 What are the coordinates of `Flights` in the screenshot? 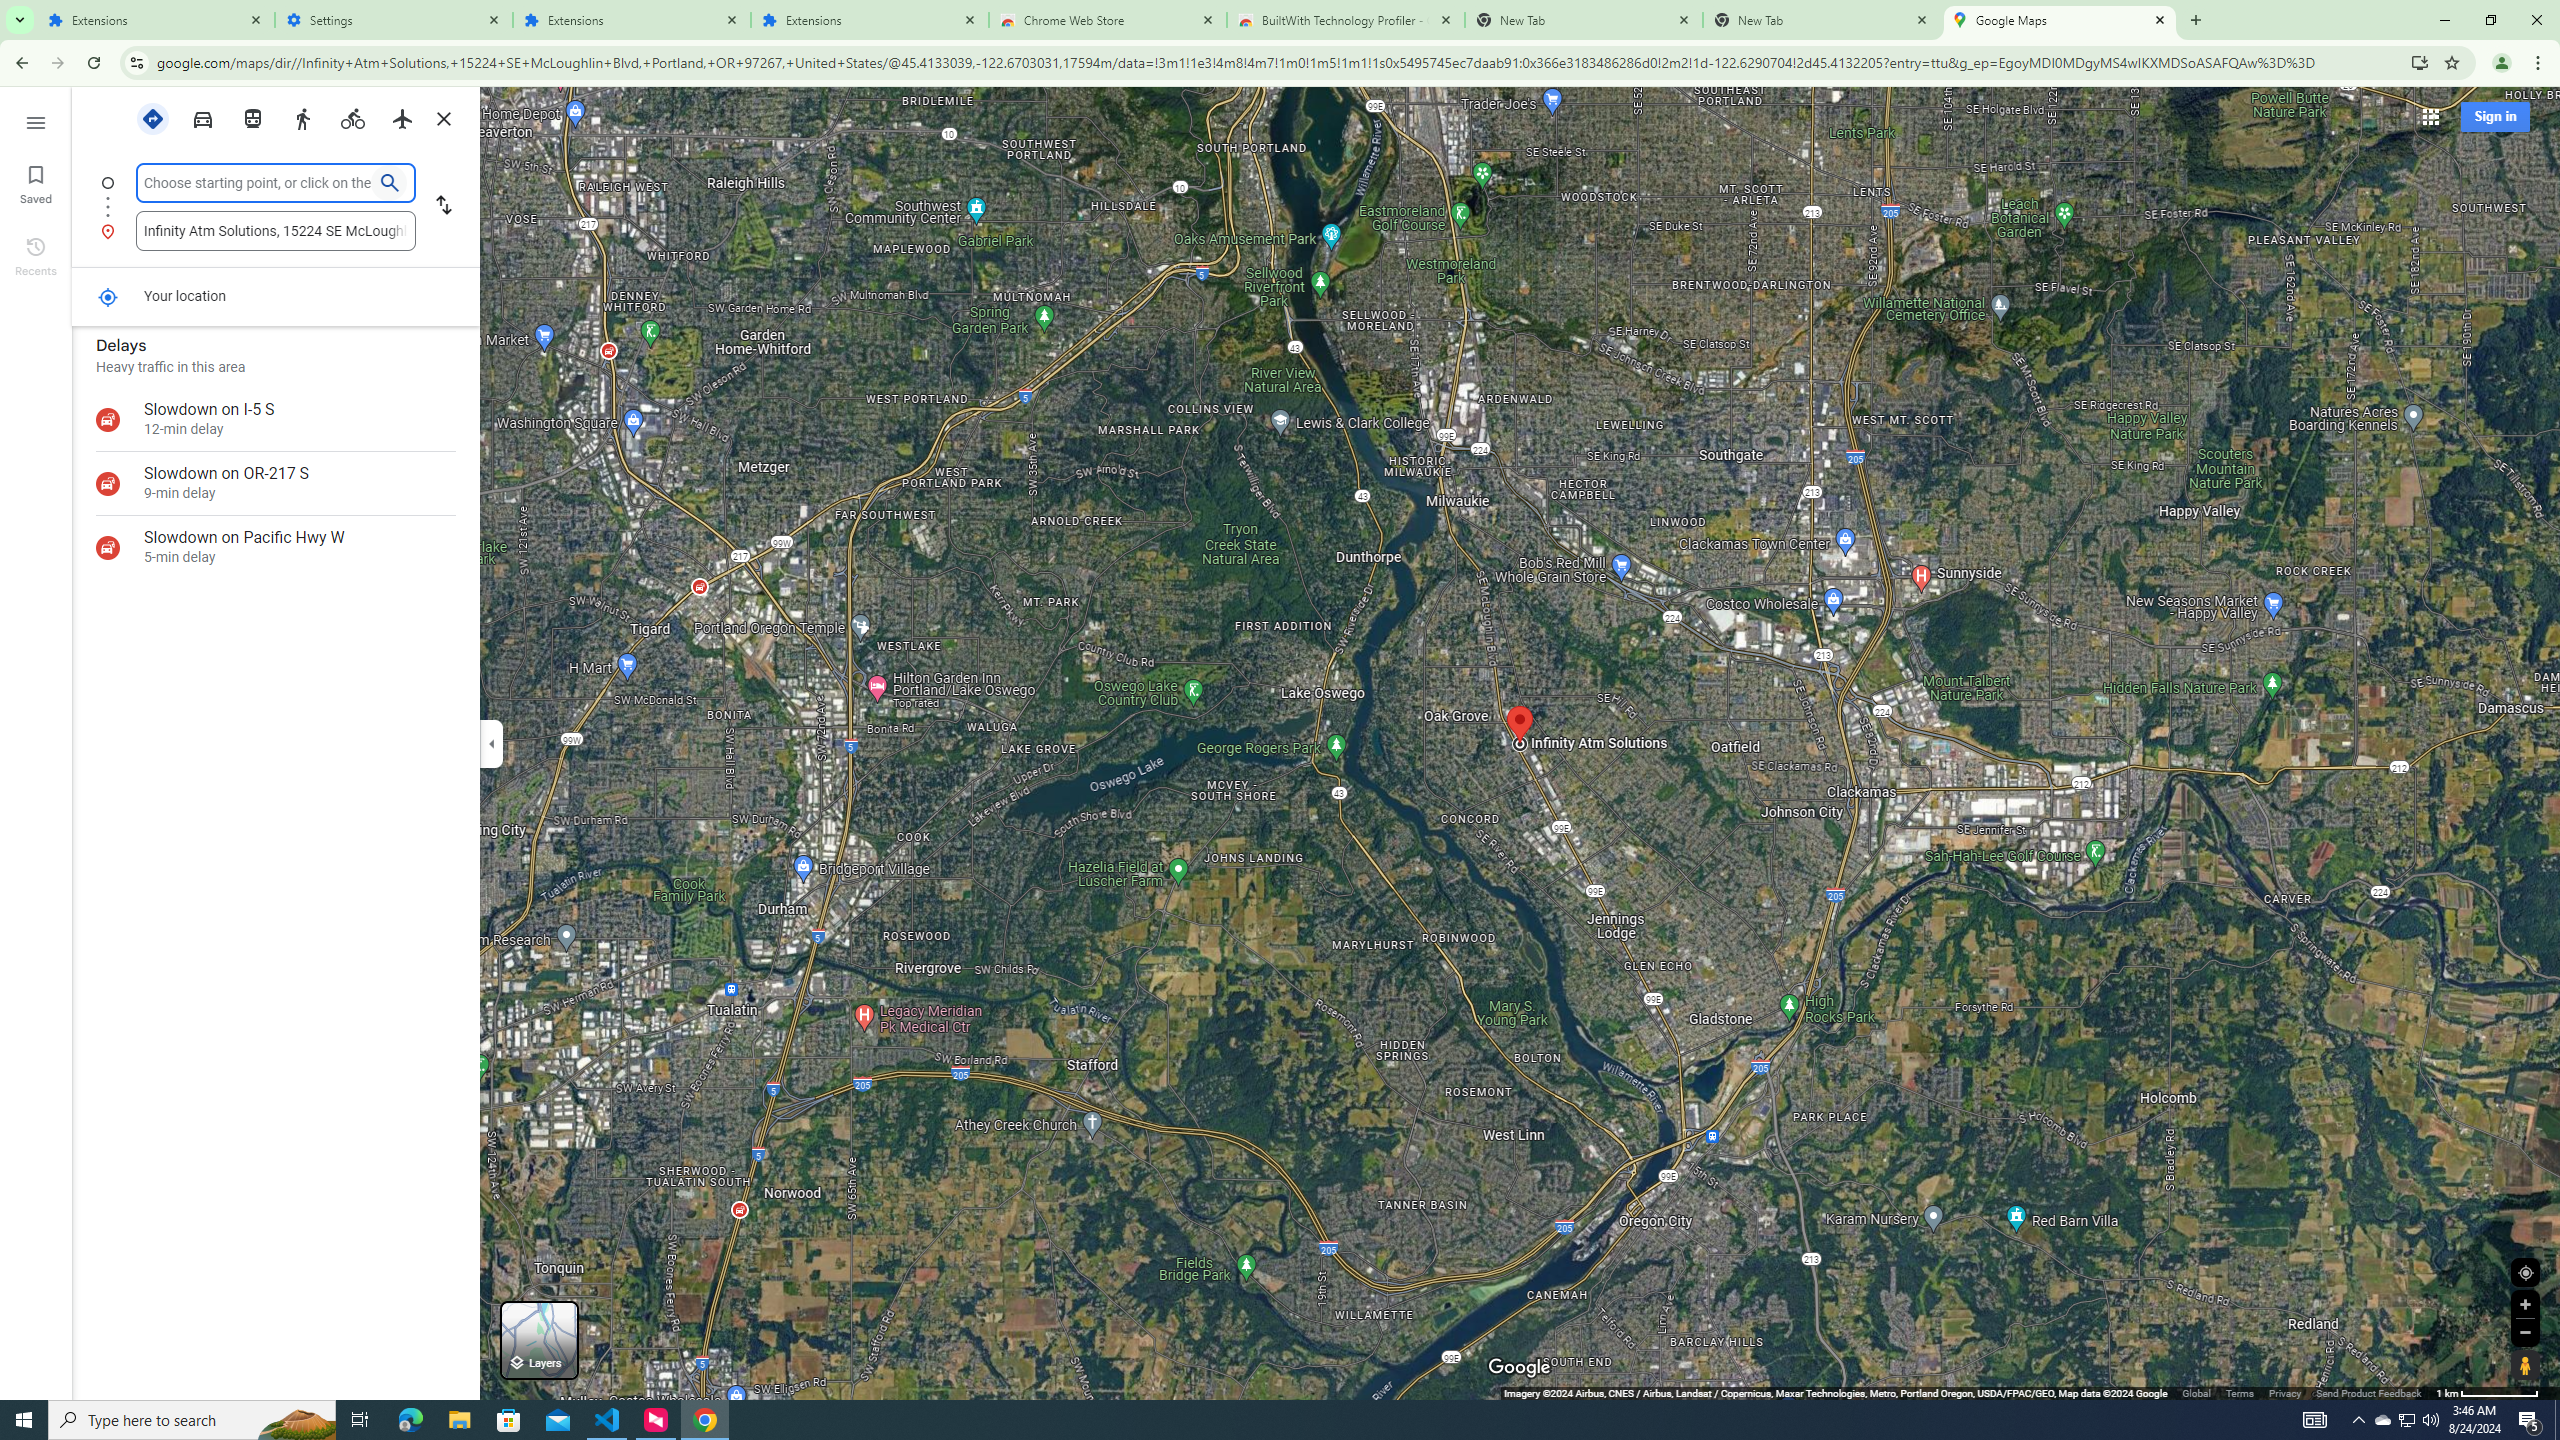 It's located at (402, 118).